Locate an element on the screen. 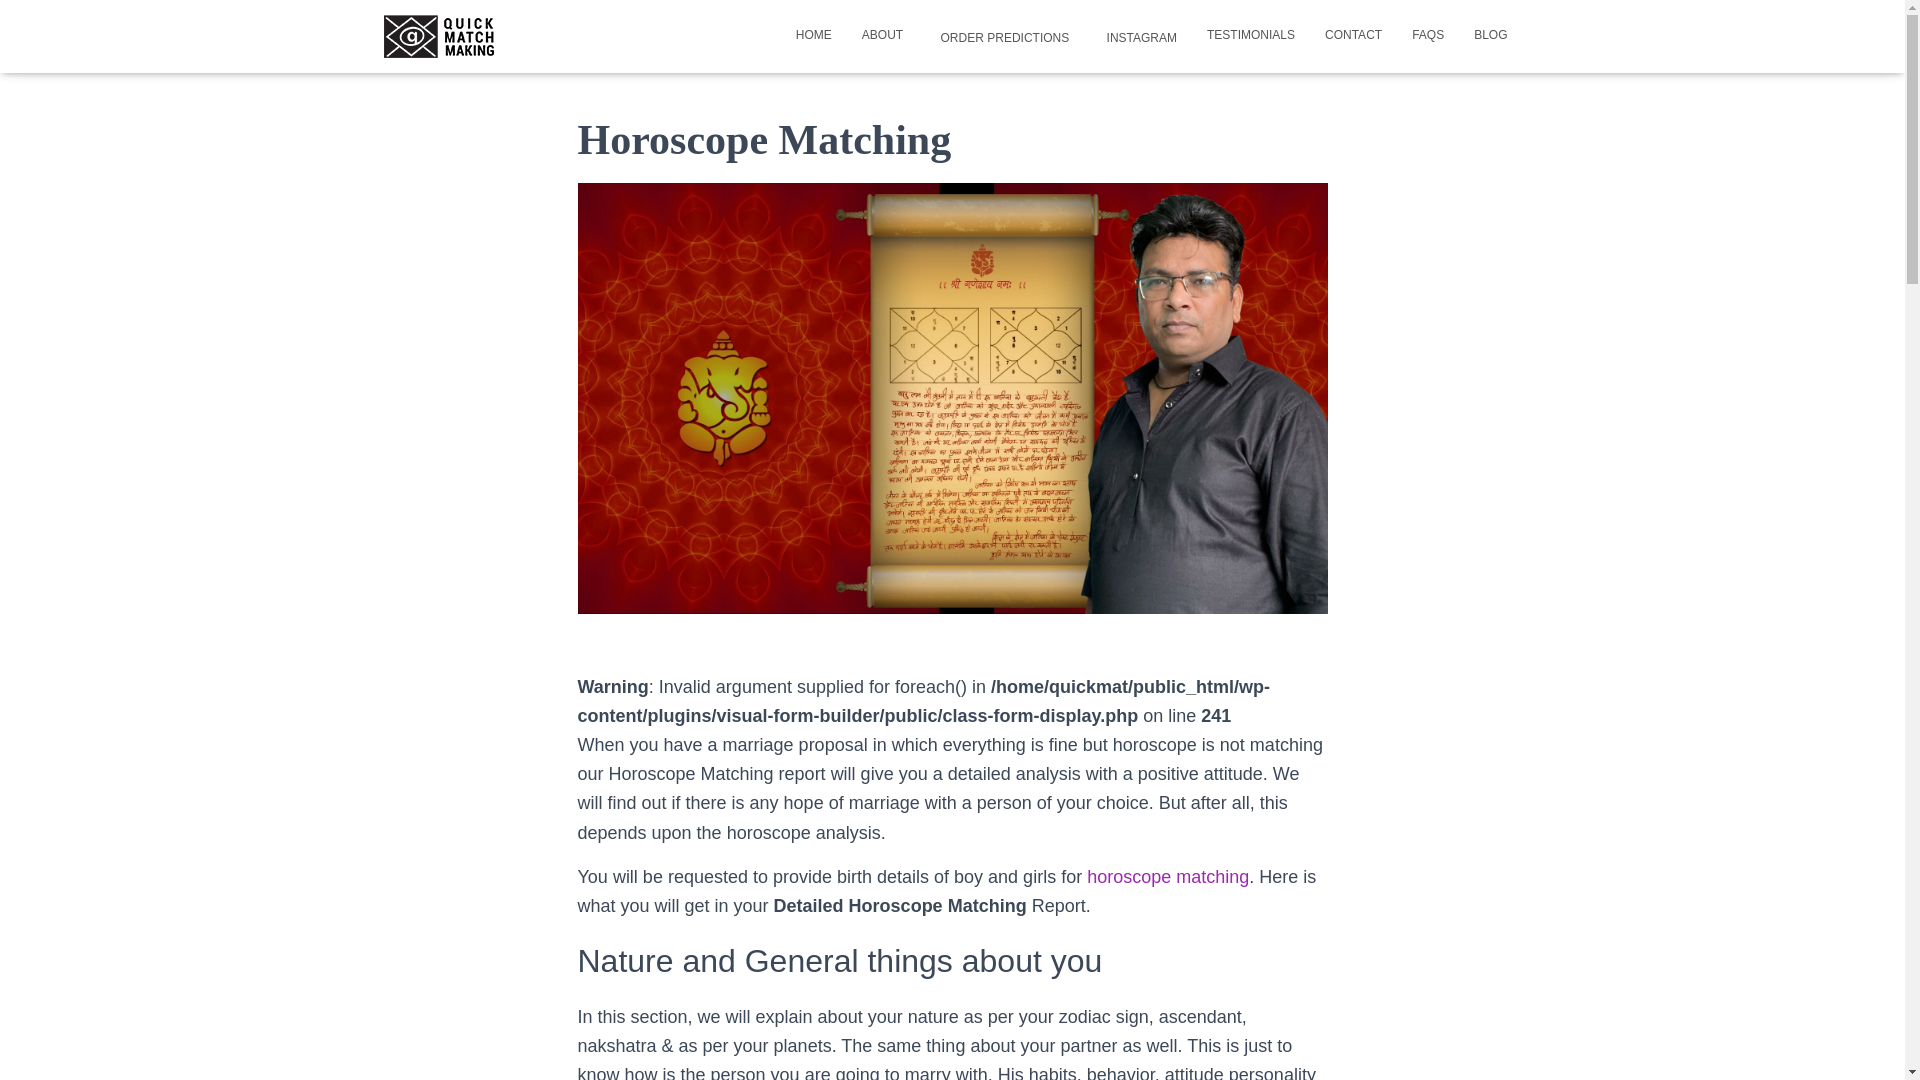 Image resolution: width=1920 pixels, height=1080 pixels. Home is located at coordinates (814, 34).